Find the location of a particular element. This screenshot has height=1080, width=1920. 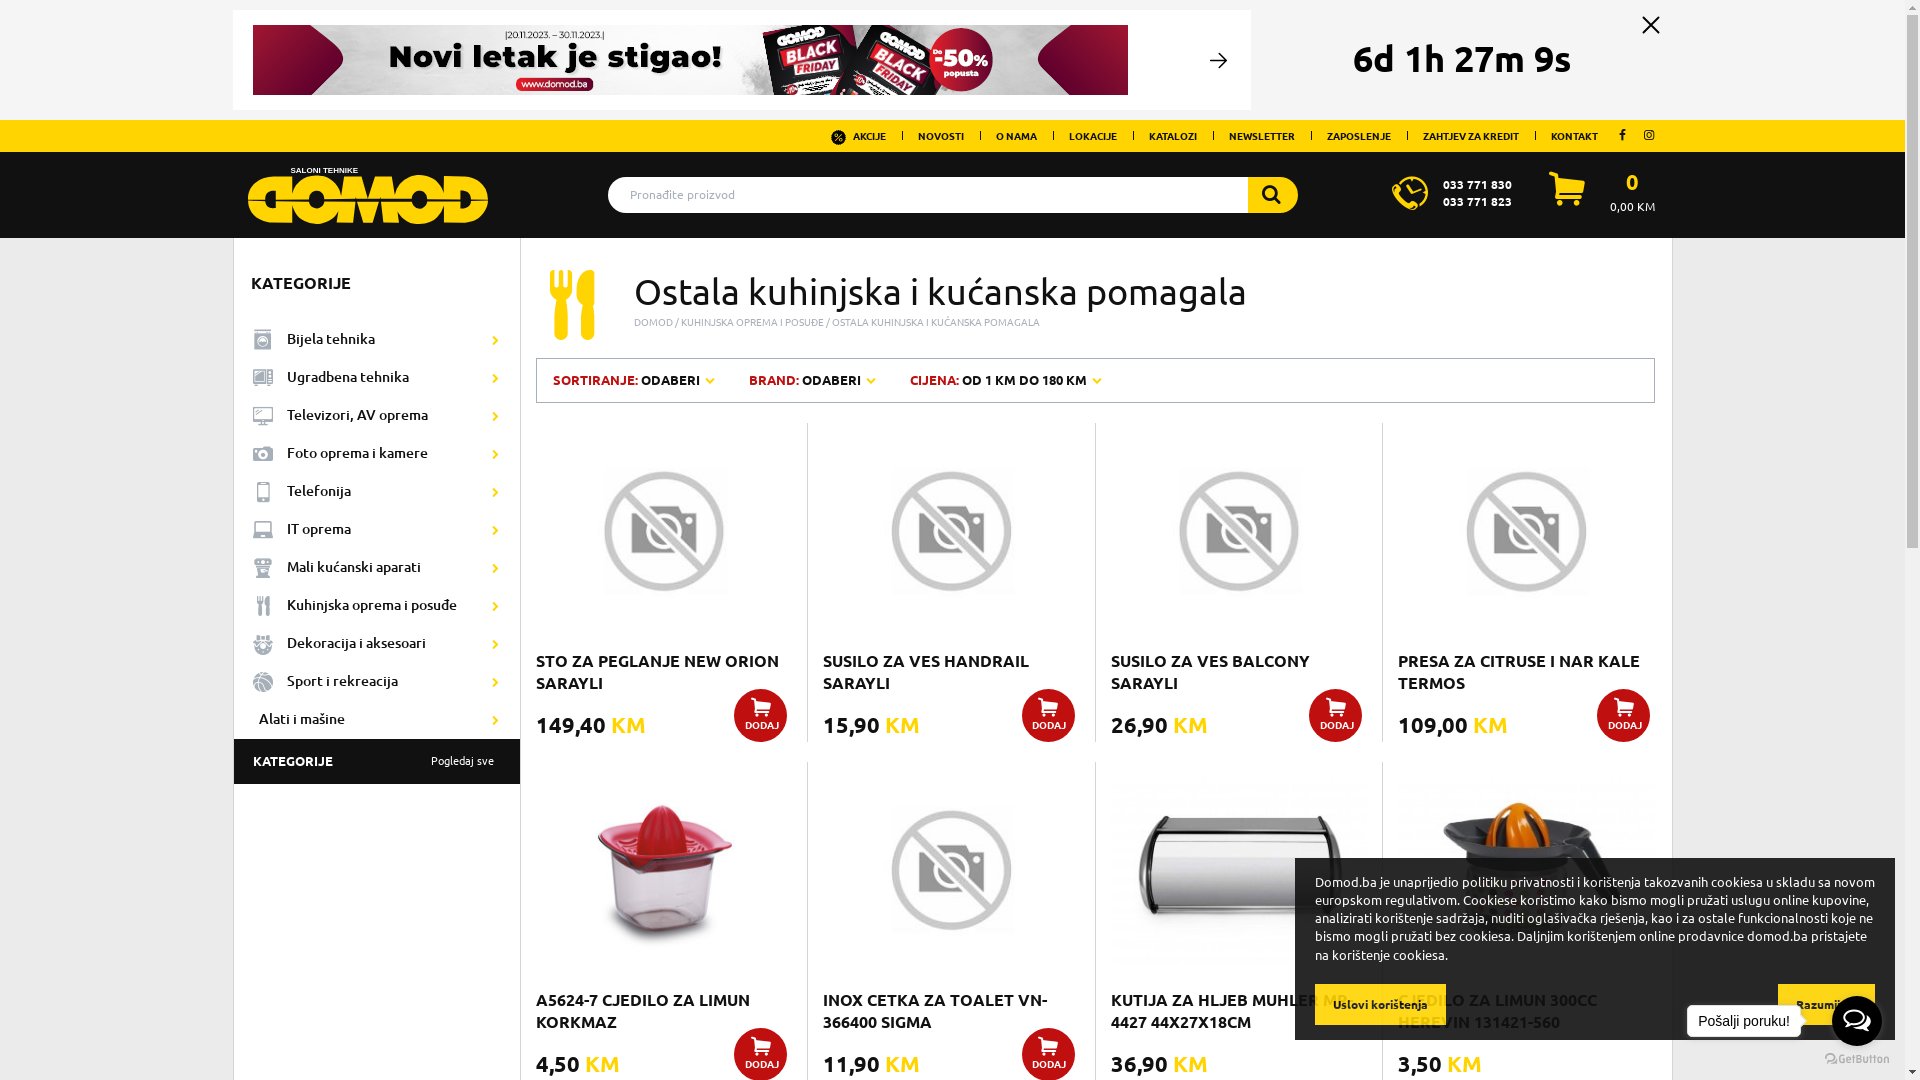

DODAJ is located at coordinates (1048, 716).